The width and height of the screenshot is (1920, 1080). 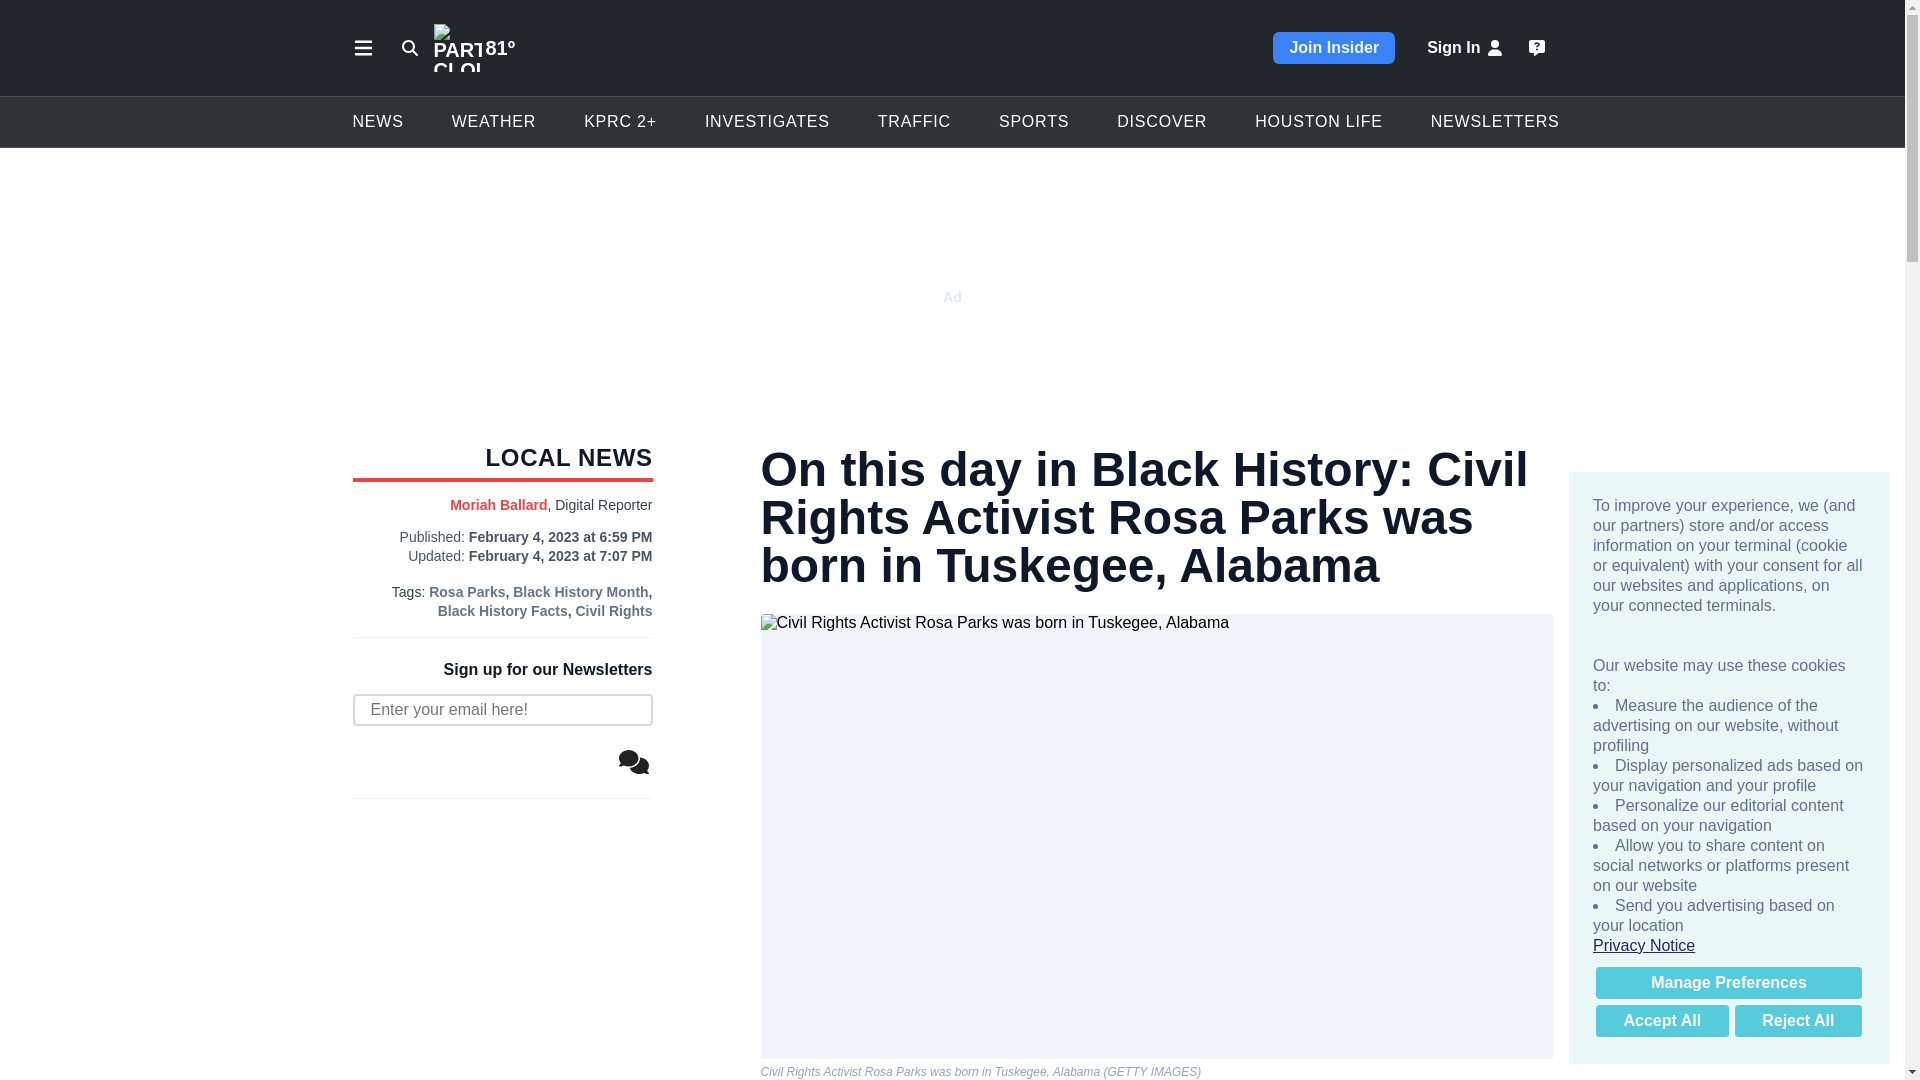 I want to click on Manage Preferences, so click(x=1728, y=982).